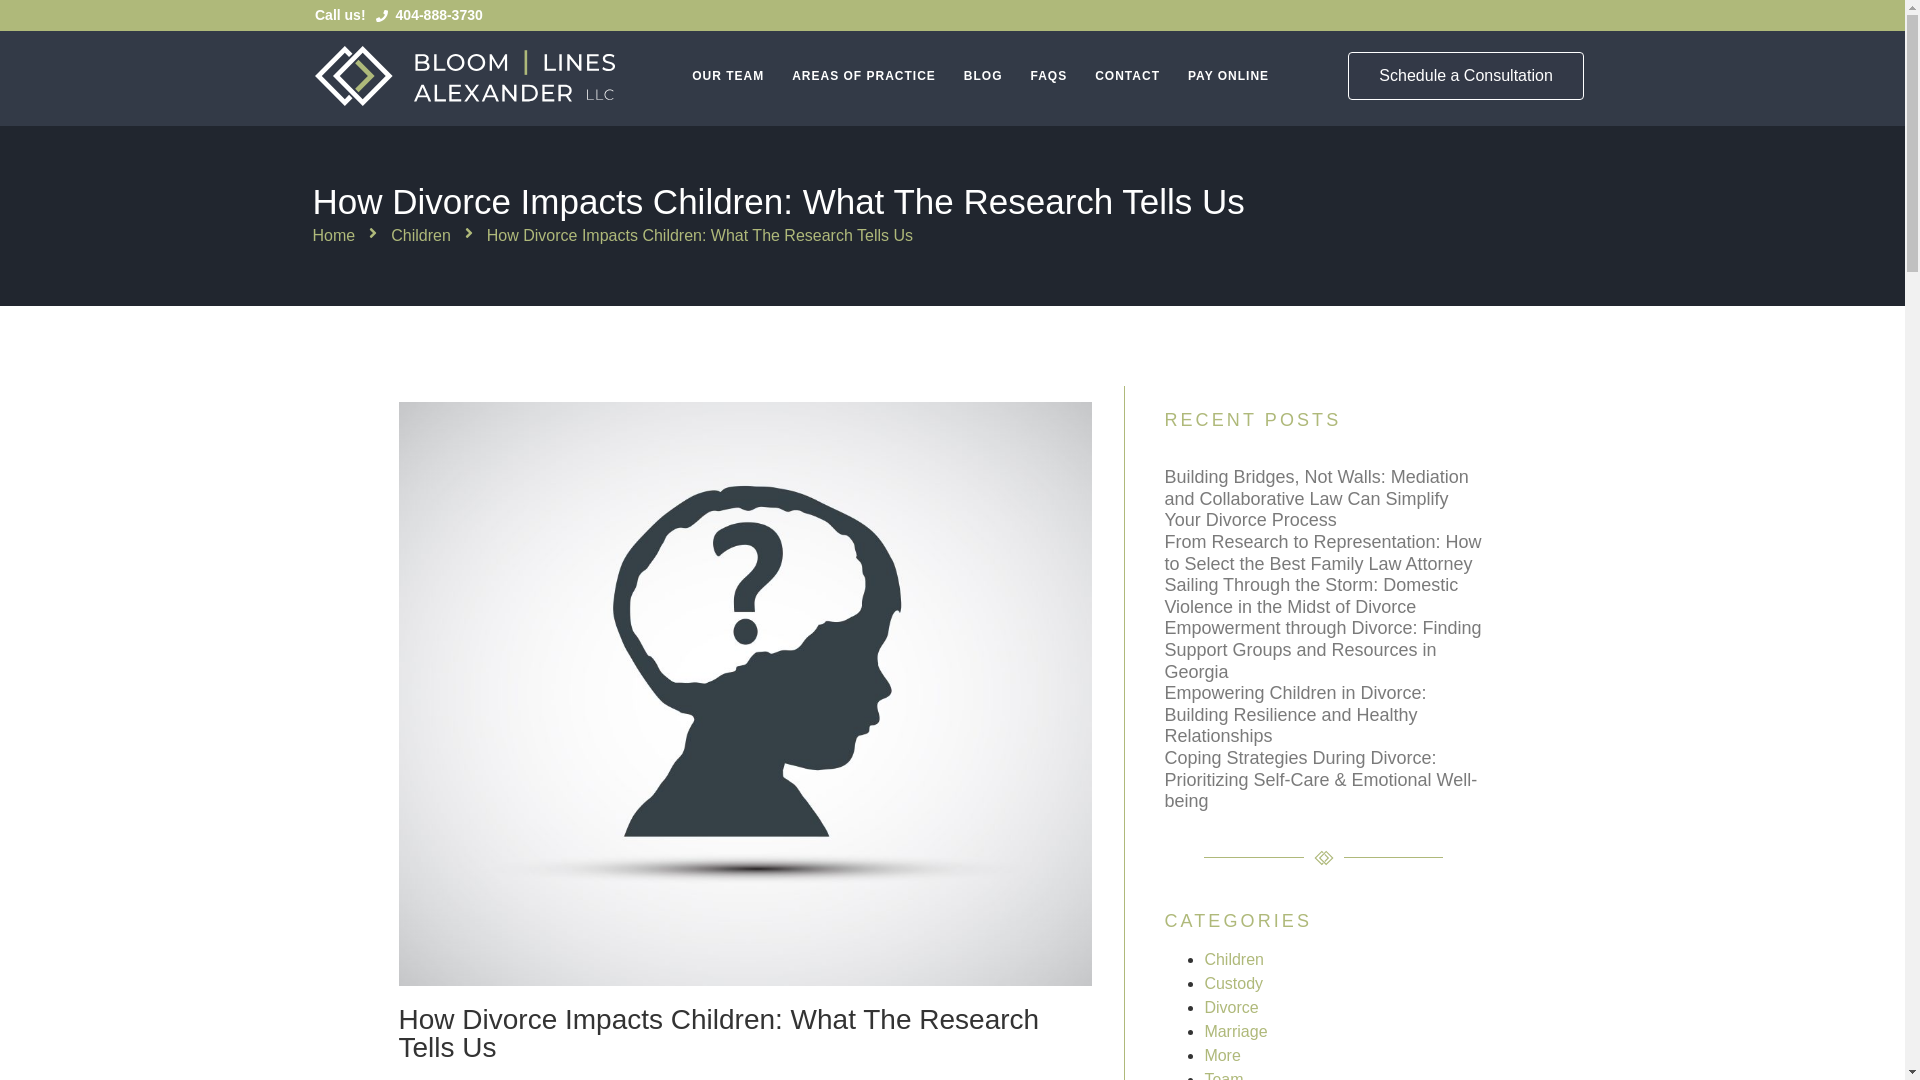 The height and width of the screenshot is (1080, 1920). I want to click on AREAS OF PRACTICE, so click(864, 75).